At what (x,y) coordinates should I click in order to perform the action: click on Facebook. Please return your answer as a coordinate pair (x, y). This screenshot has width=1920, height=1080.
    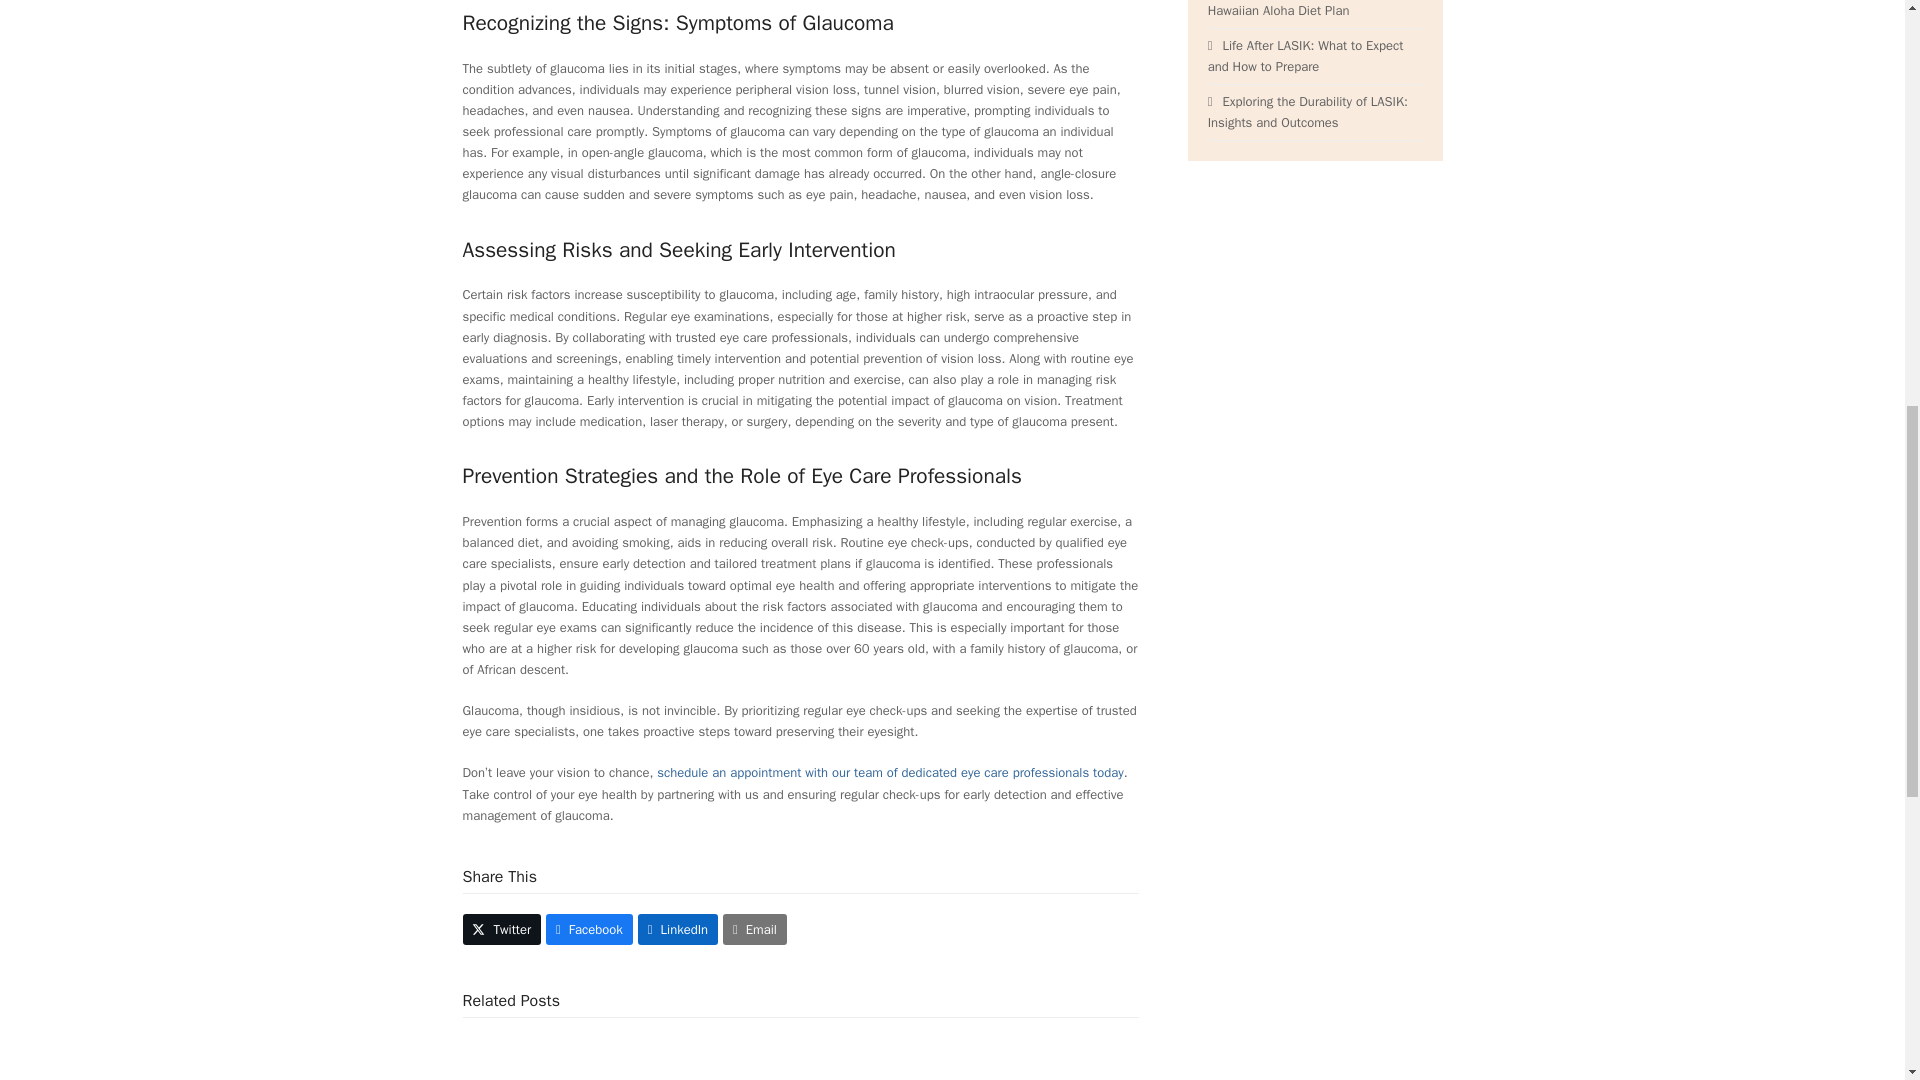
    Looking at the image, I should click on (589, 929).